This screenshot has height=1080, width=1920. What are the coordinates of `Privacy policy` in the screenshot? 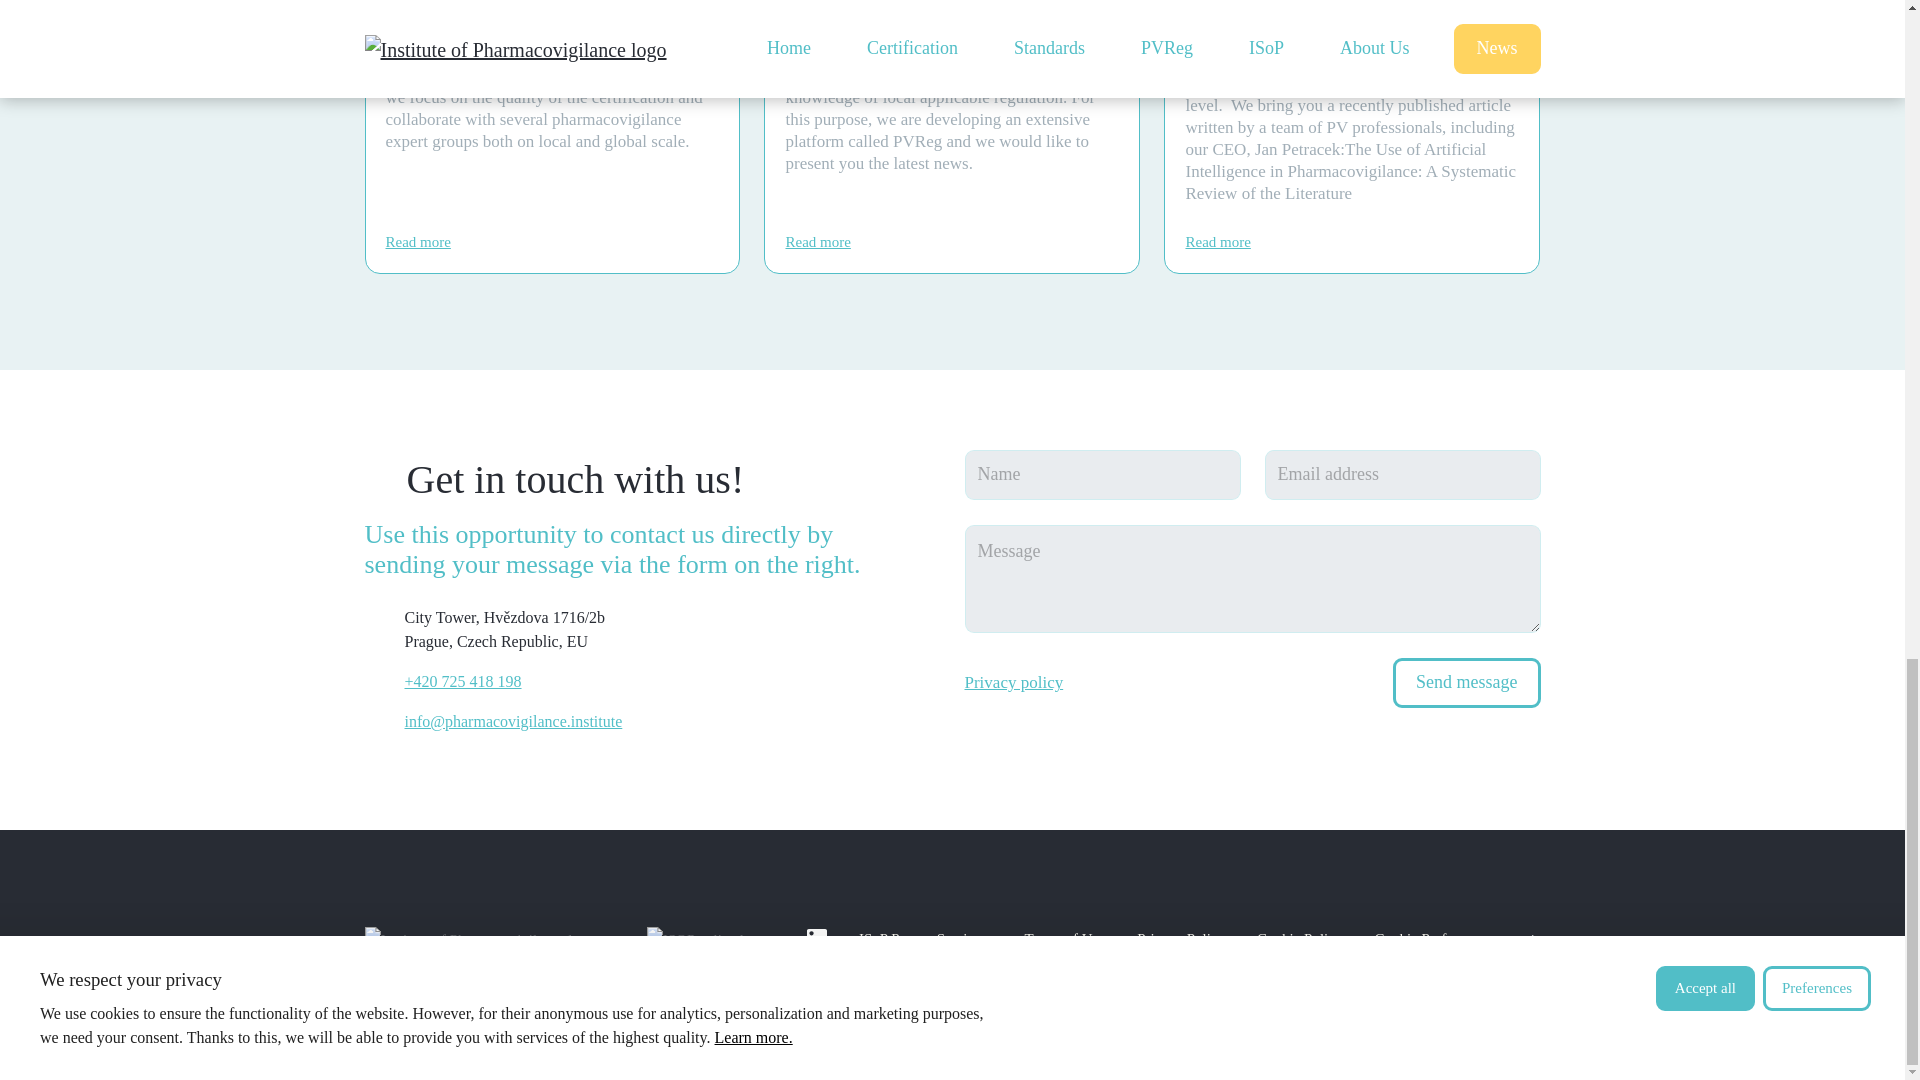 It's located at (1013, 682).